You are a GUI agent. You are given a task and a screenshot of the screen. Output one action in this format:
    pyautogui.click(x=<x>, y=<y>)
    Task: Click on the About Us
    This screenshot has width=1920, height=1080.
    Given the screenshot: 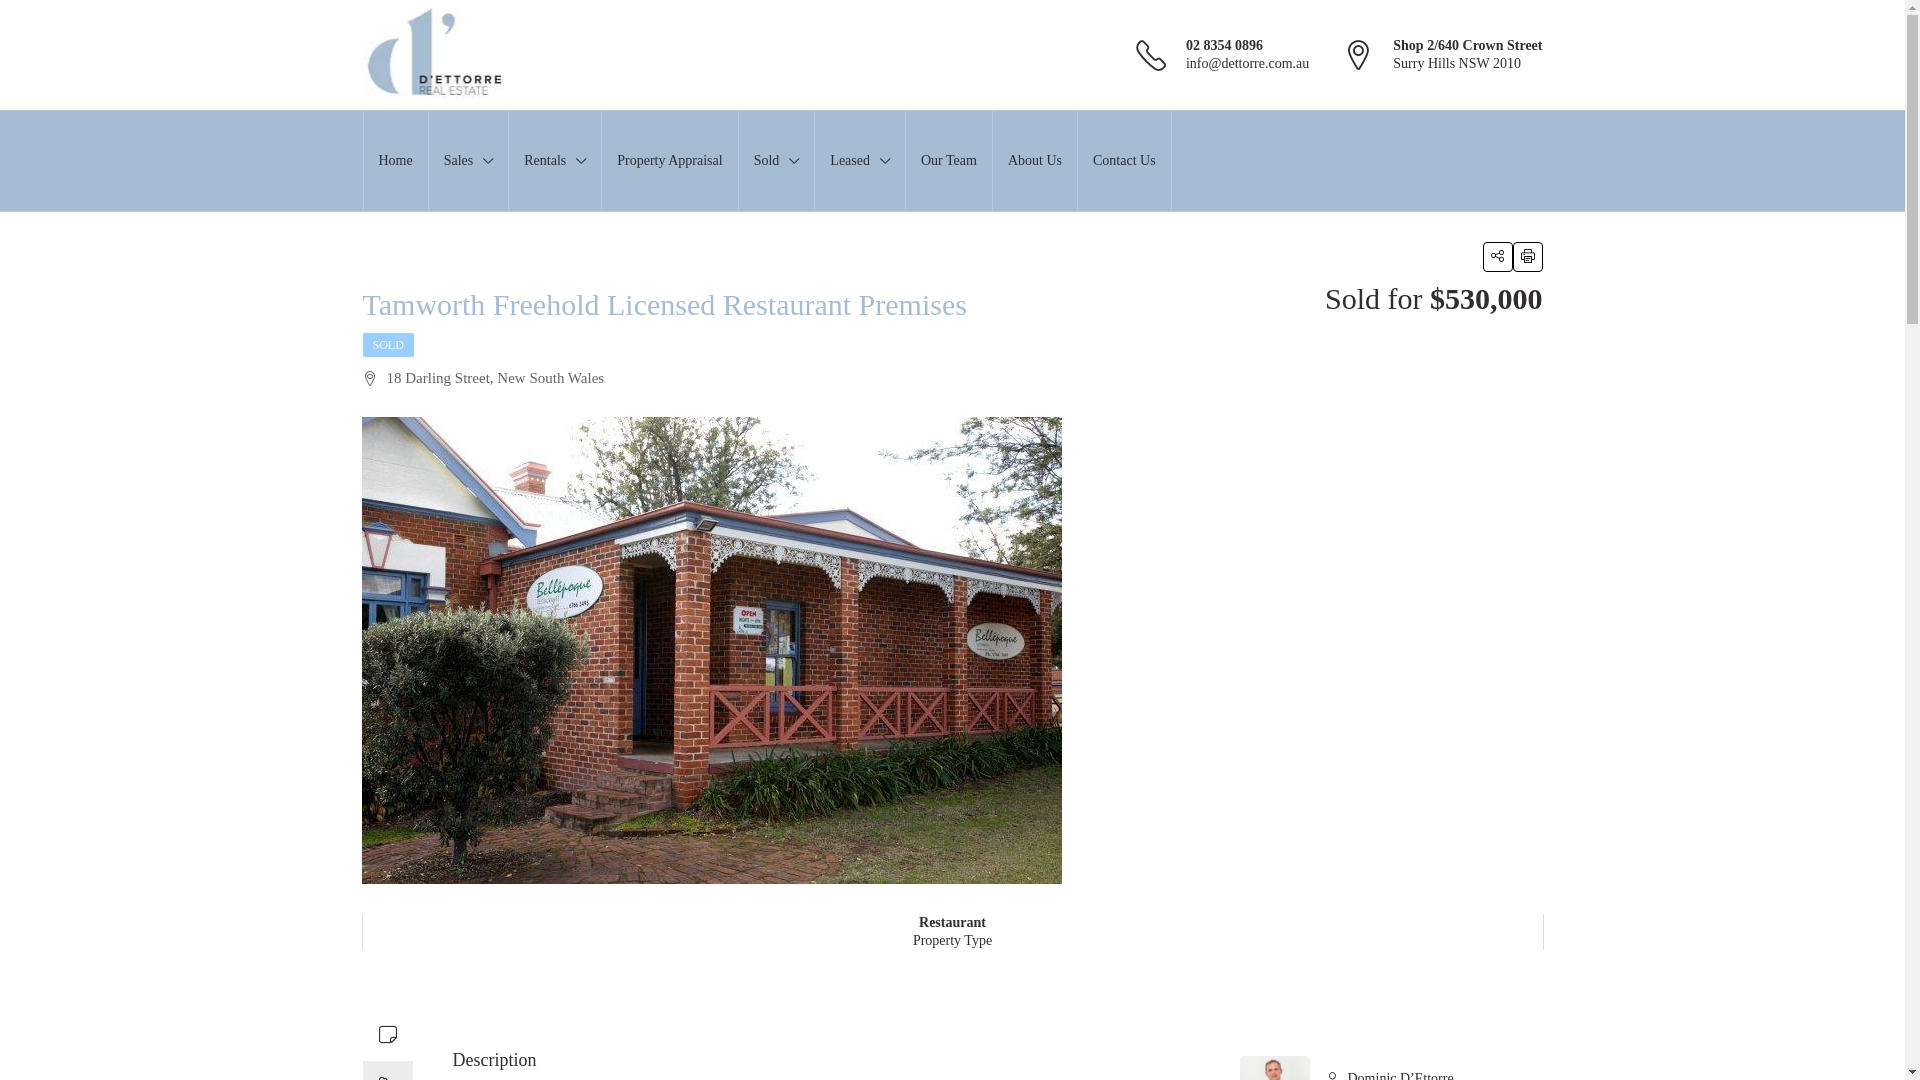 What is the action you would take?
    pyautogui.click(x=1035, y=161)
    